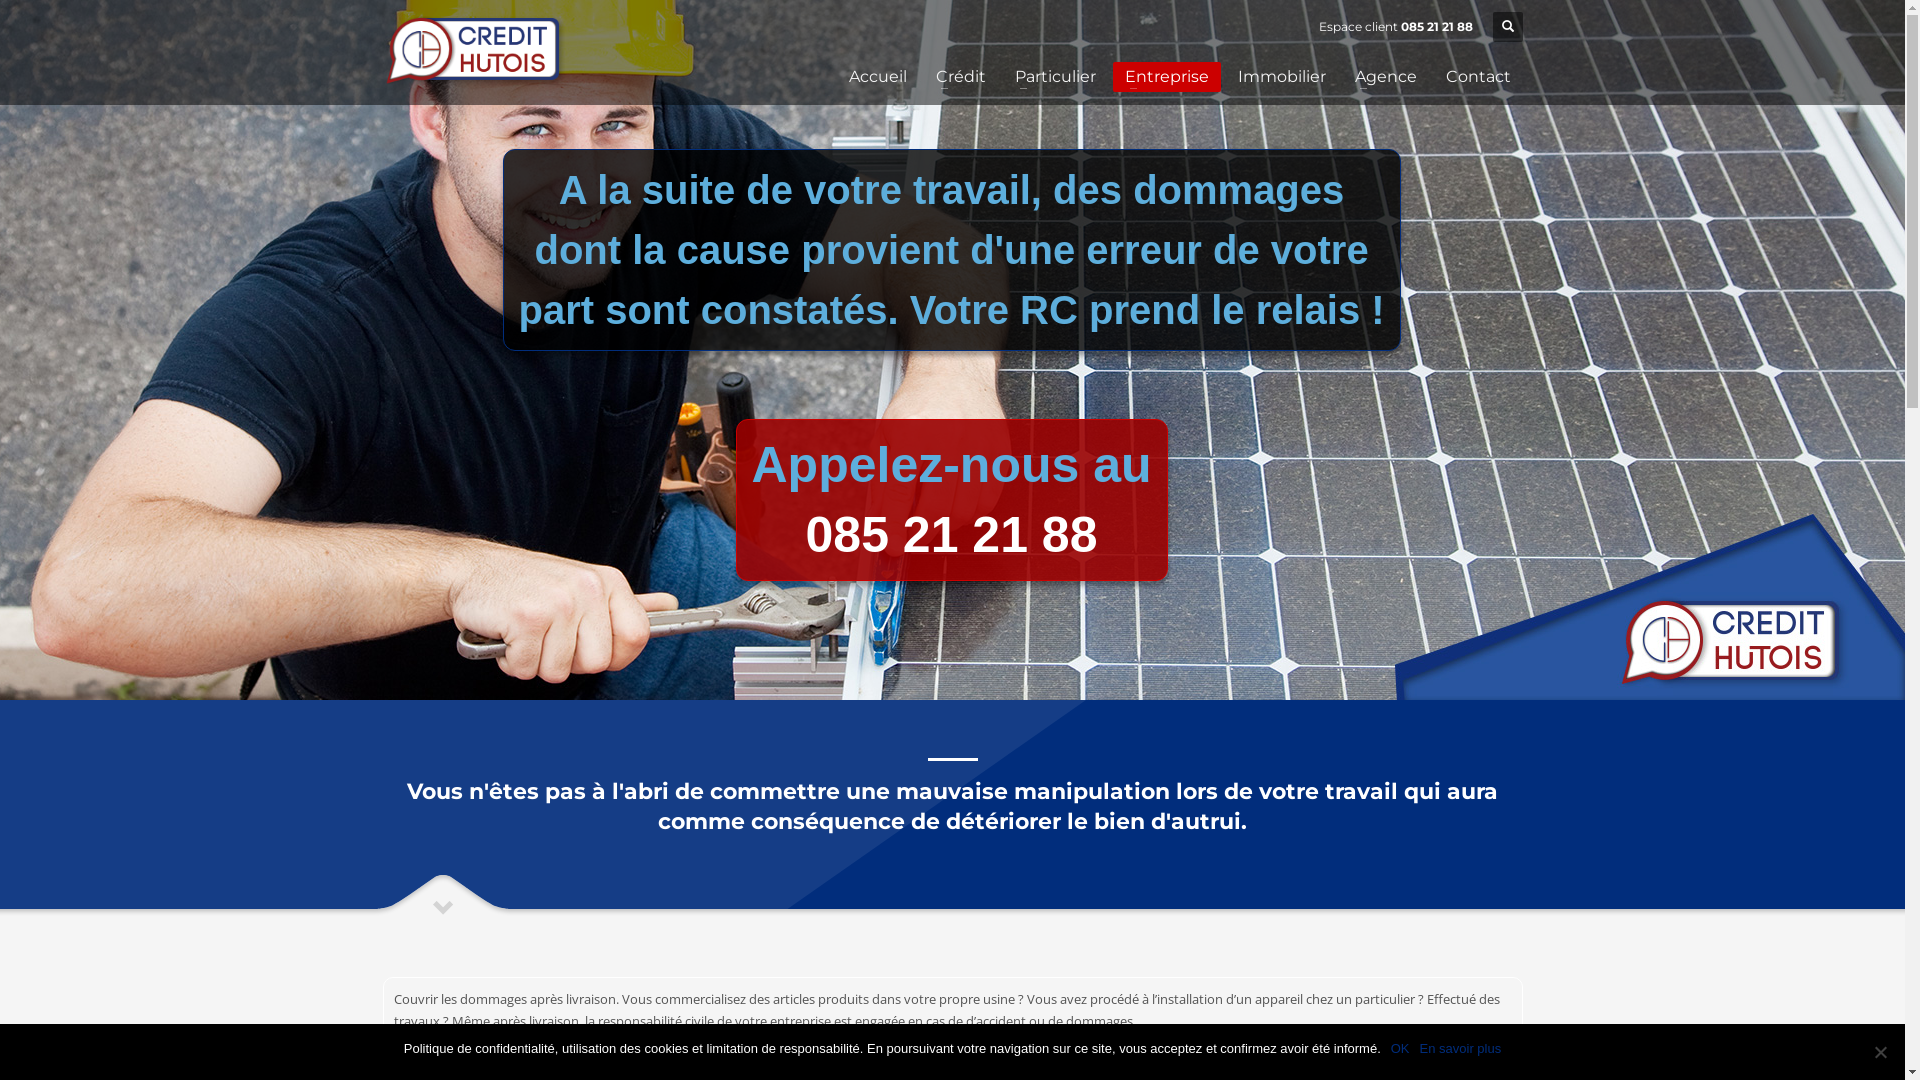 Image resolution: width=1920 pixels, height=1080 pixels. Describe the element at coordinates (1880, 1052) in the screenshot. I see `Non` at that location.